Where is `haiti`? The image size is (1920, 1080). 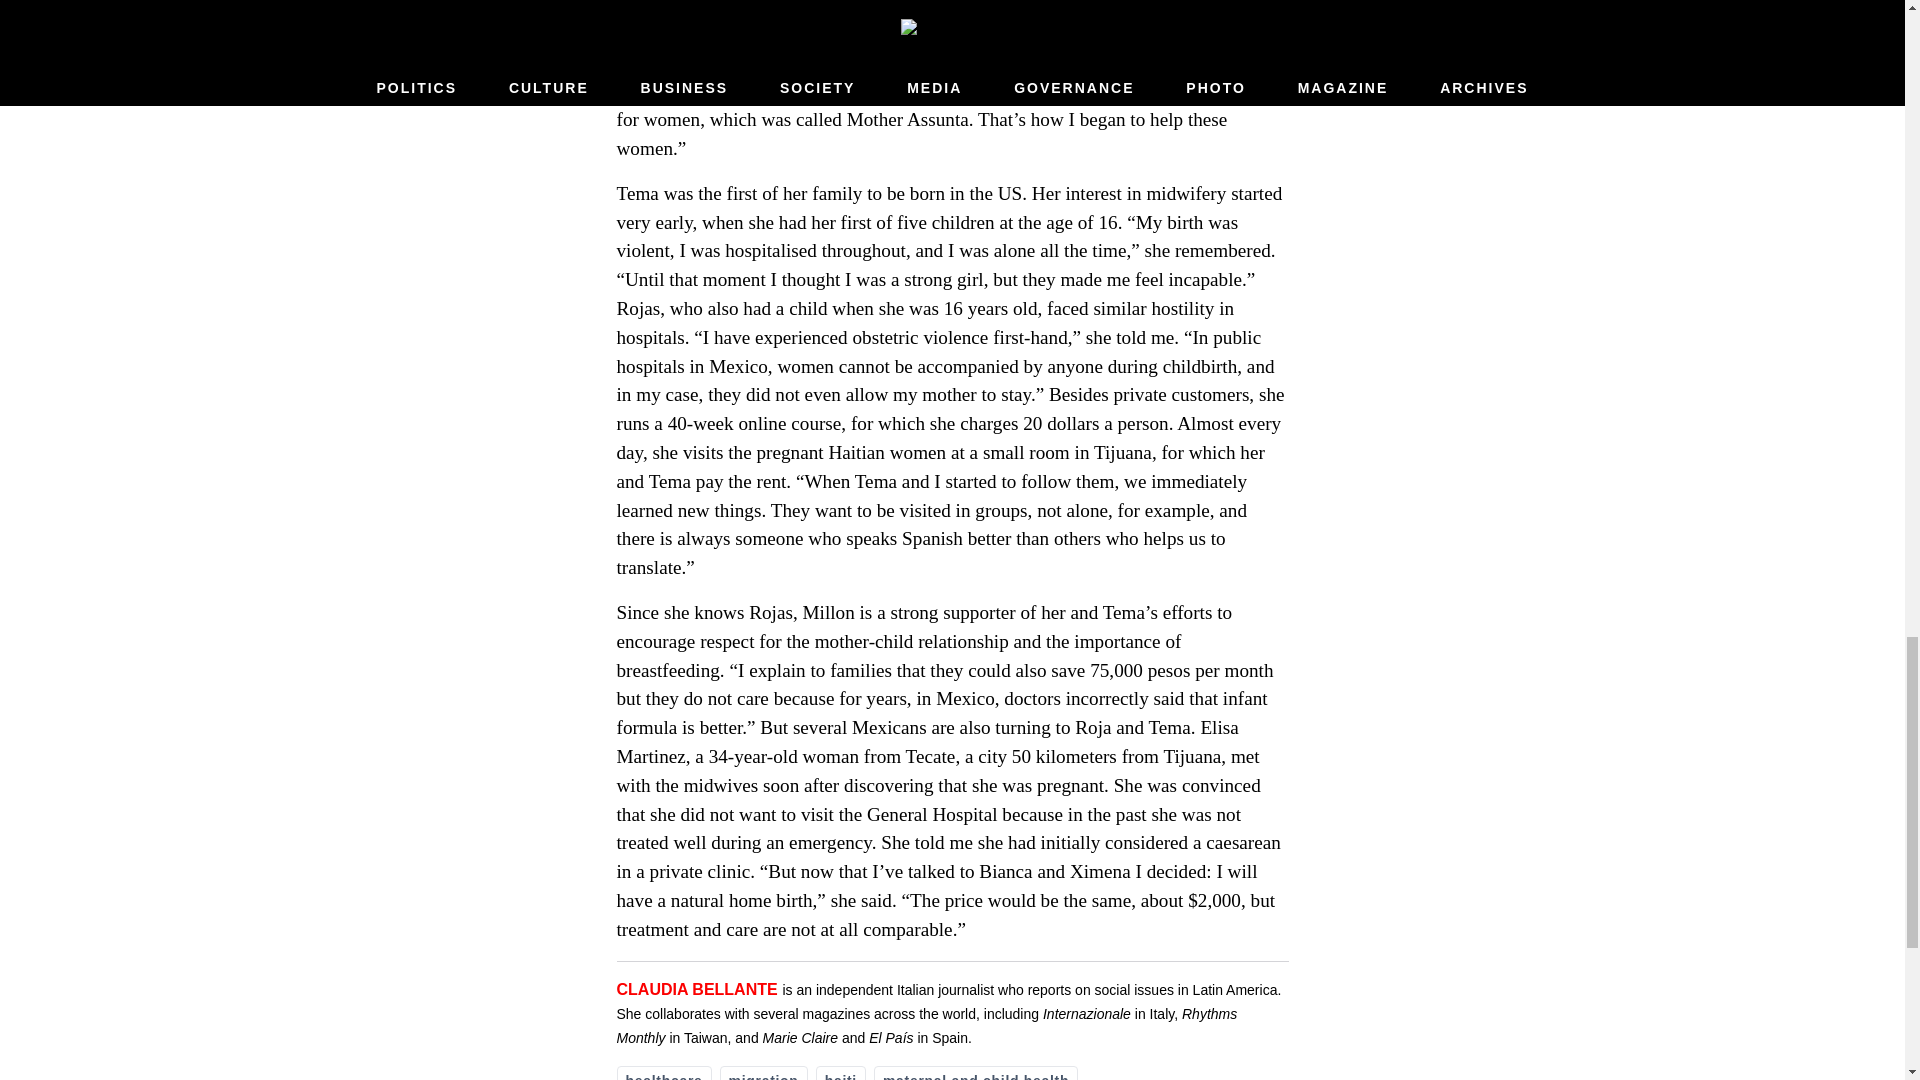
haiti is located at coordinates (840, 1072).